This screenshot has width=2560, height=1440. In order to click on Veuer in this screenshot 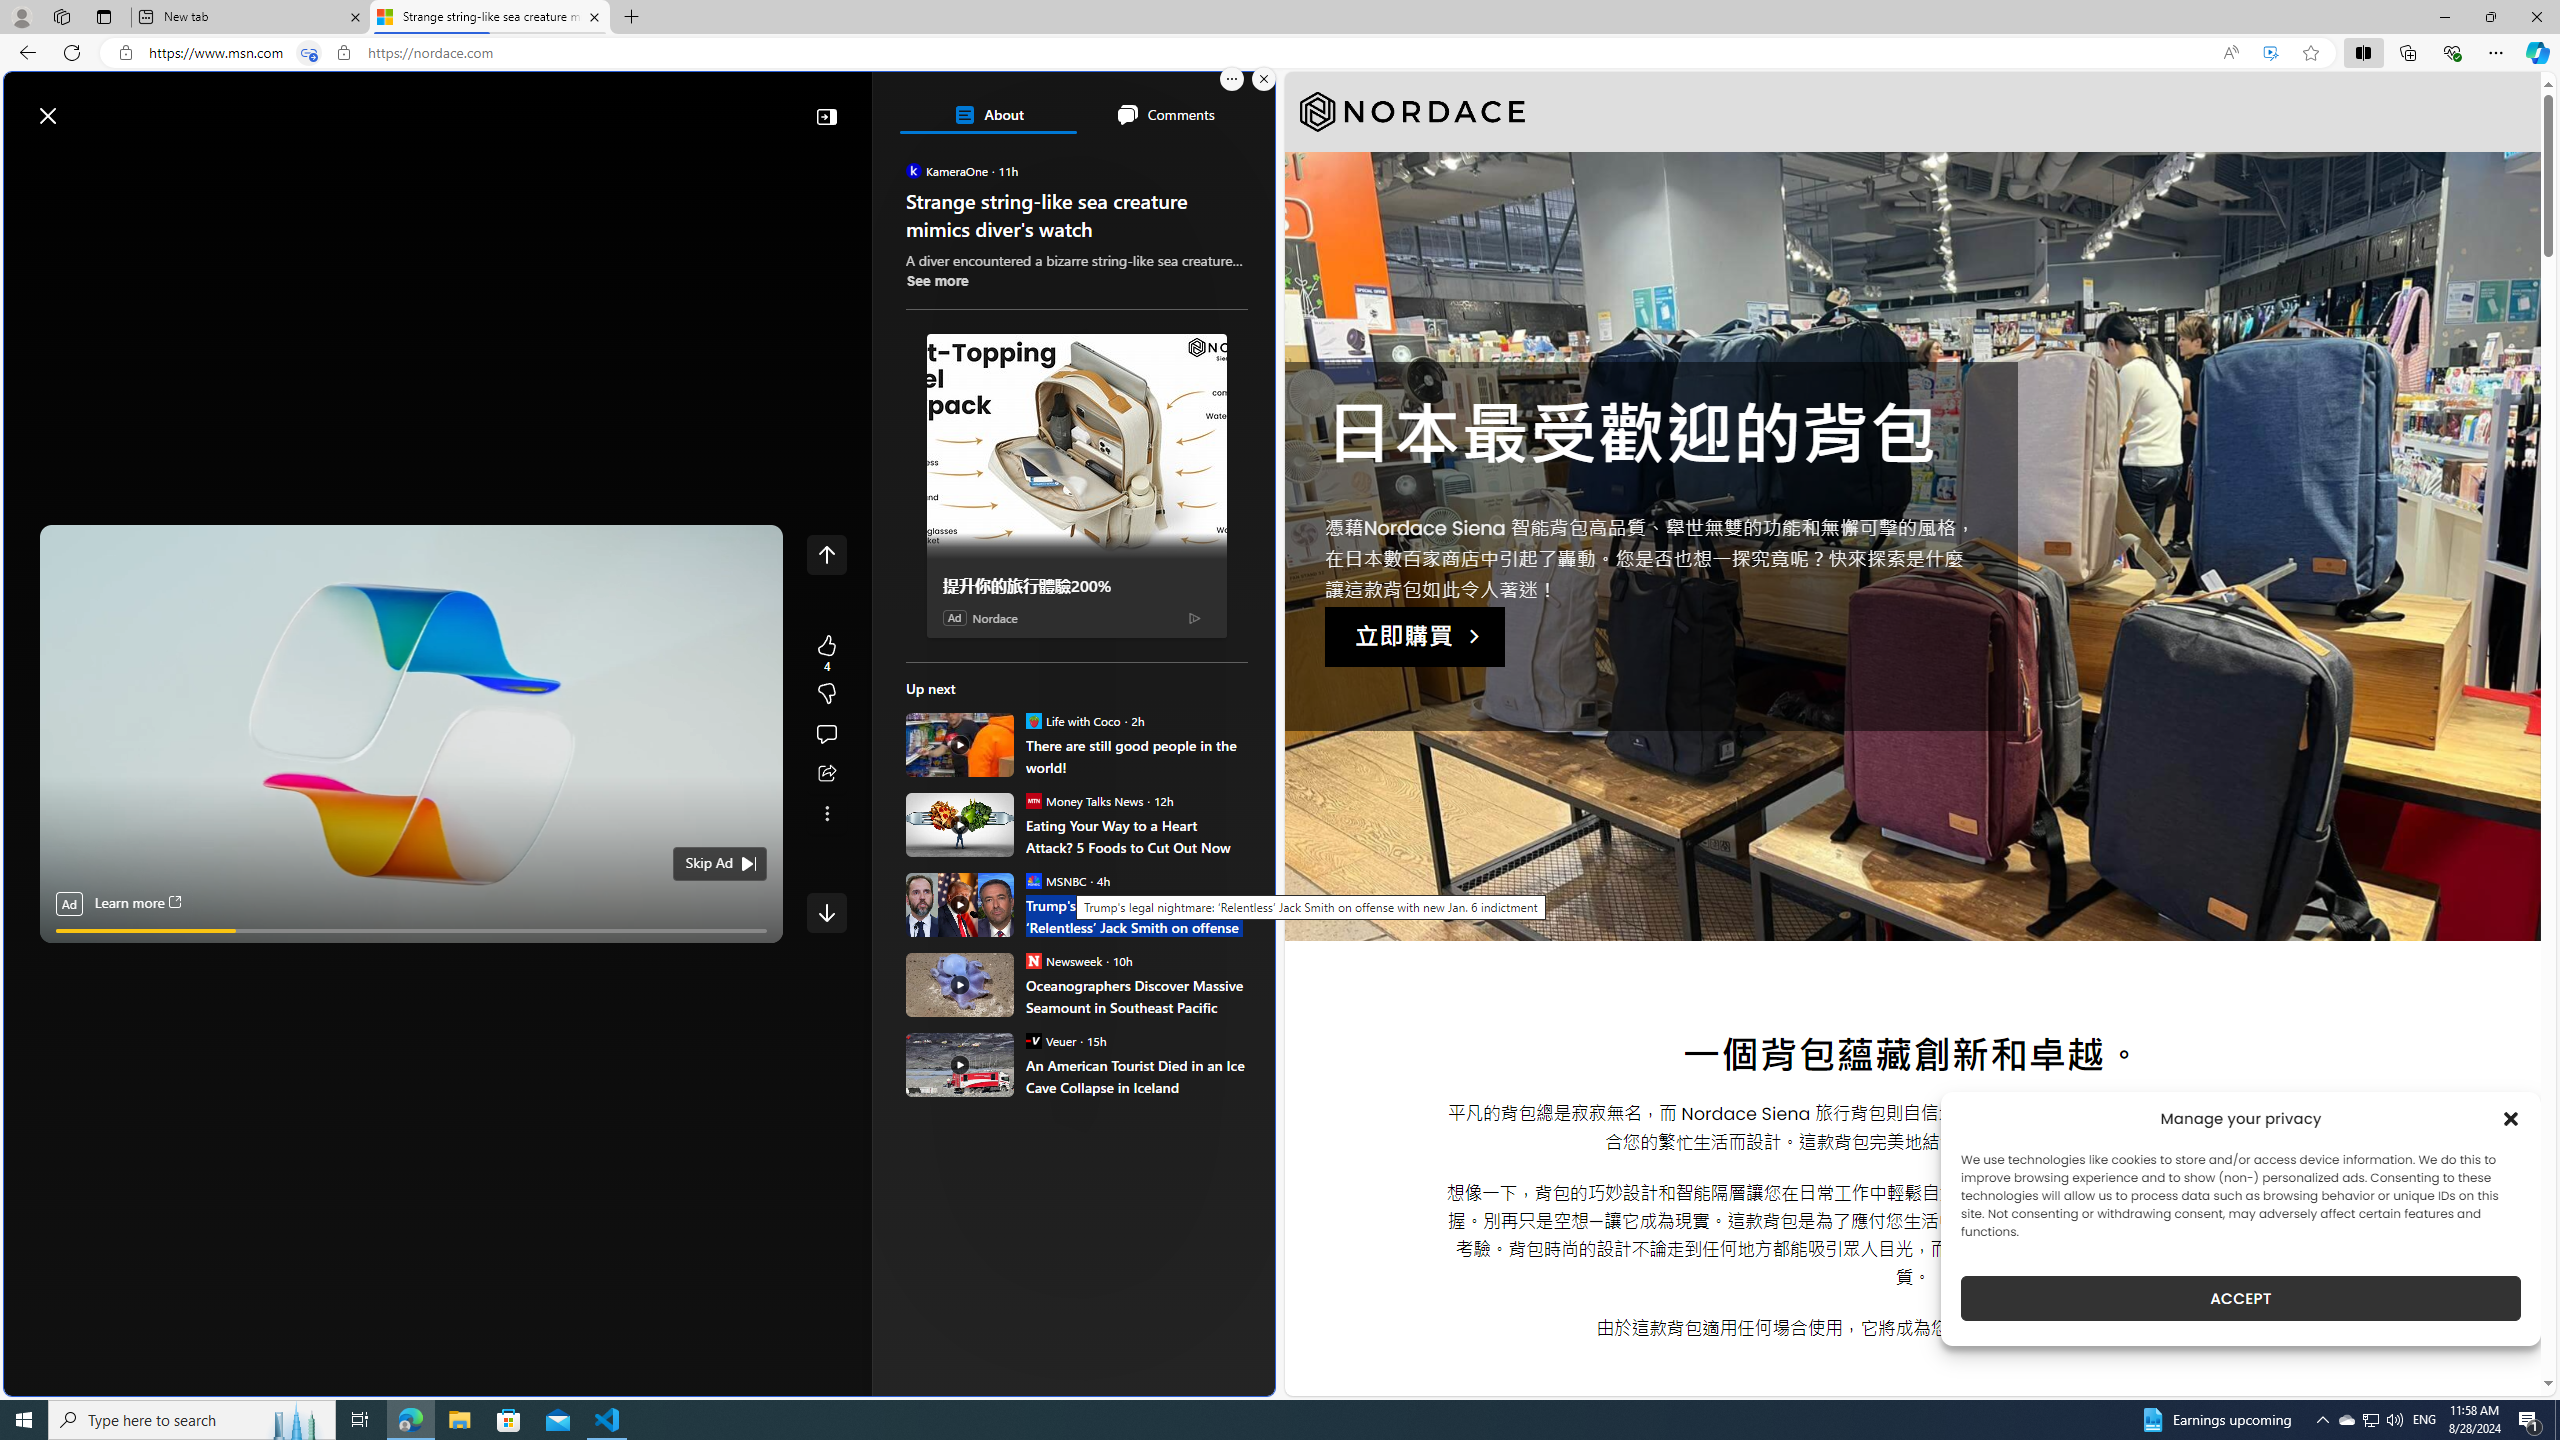, I will do `click(1032, 1040)`.